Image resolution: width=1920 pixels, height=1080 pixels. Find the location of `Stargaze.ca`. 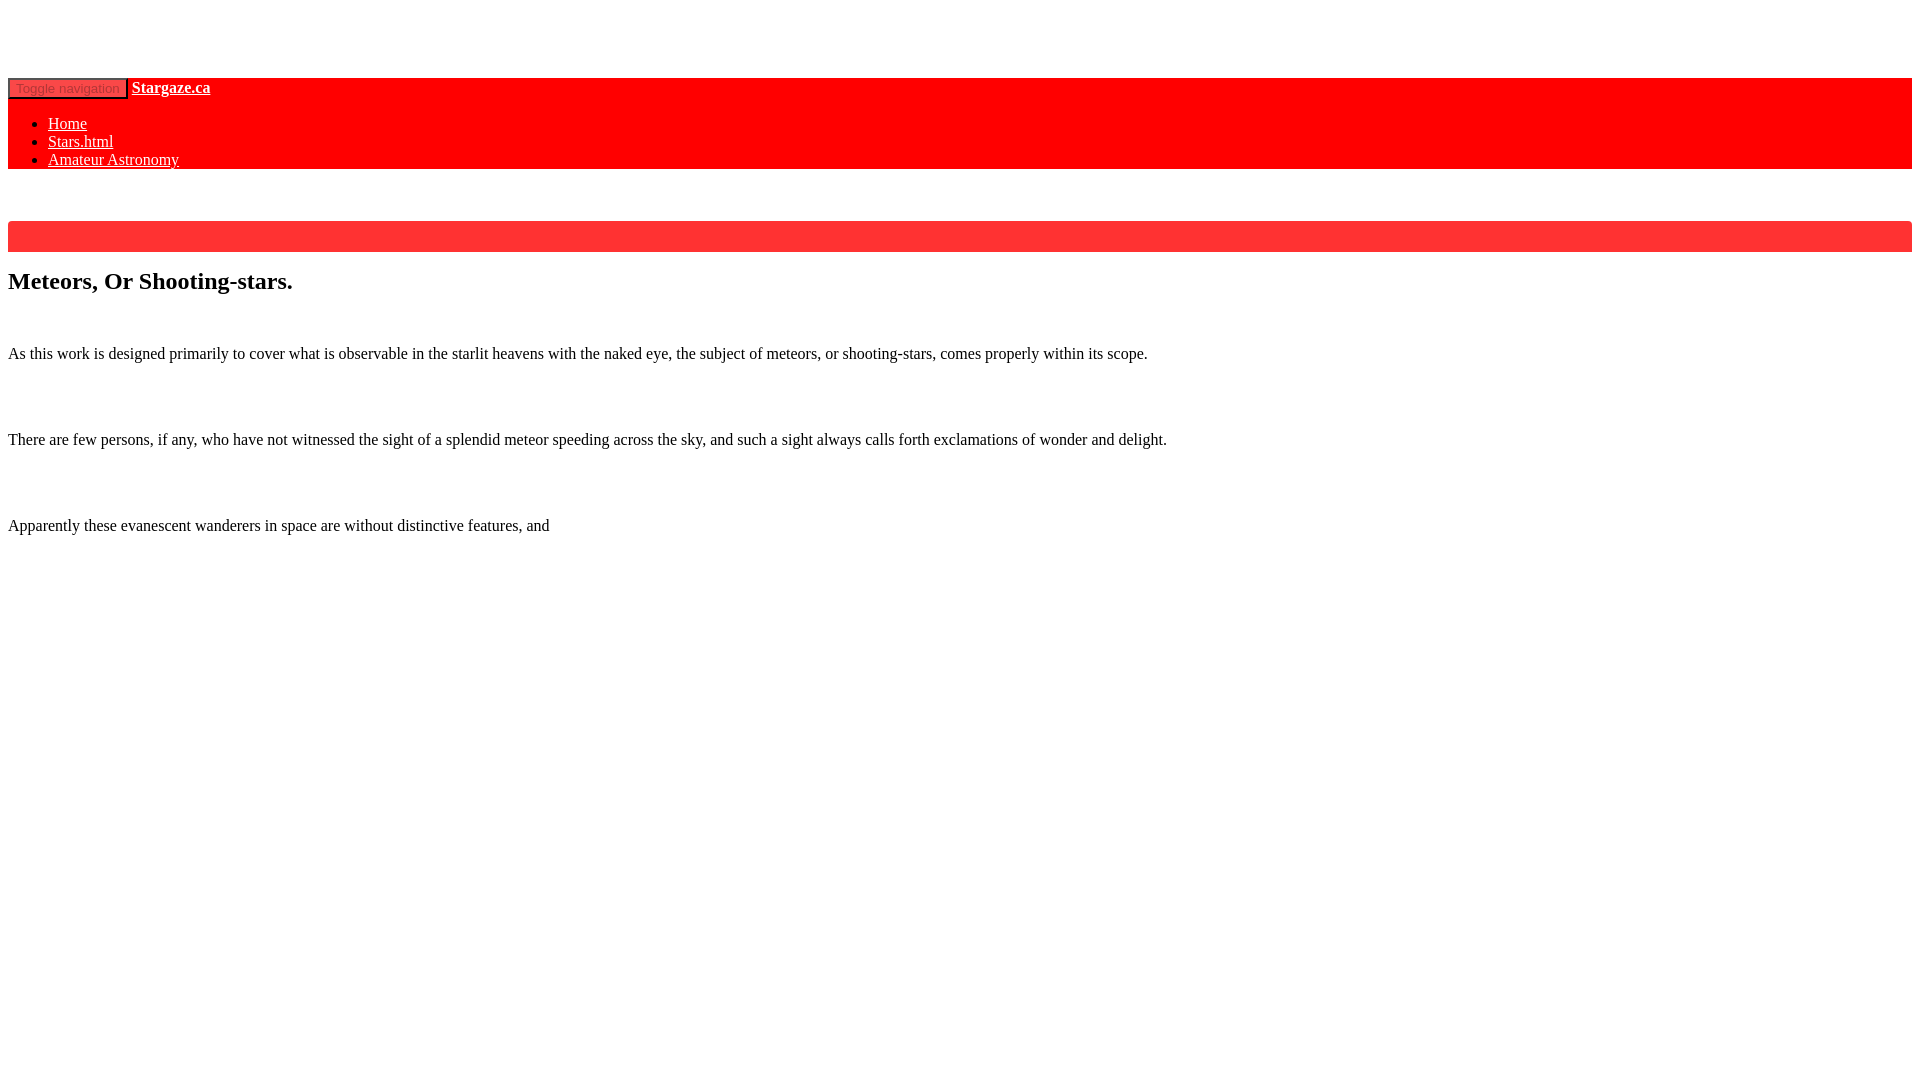

Stargaze.ca is located at coordinates (172, 87).